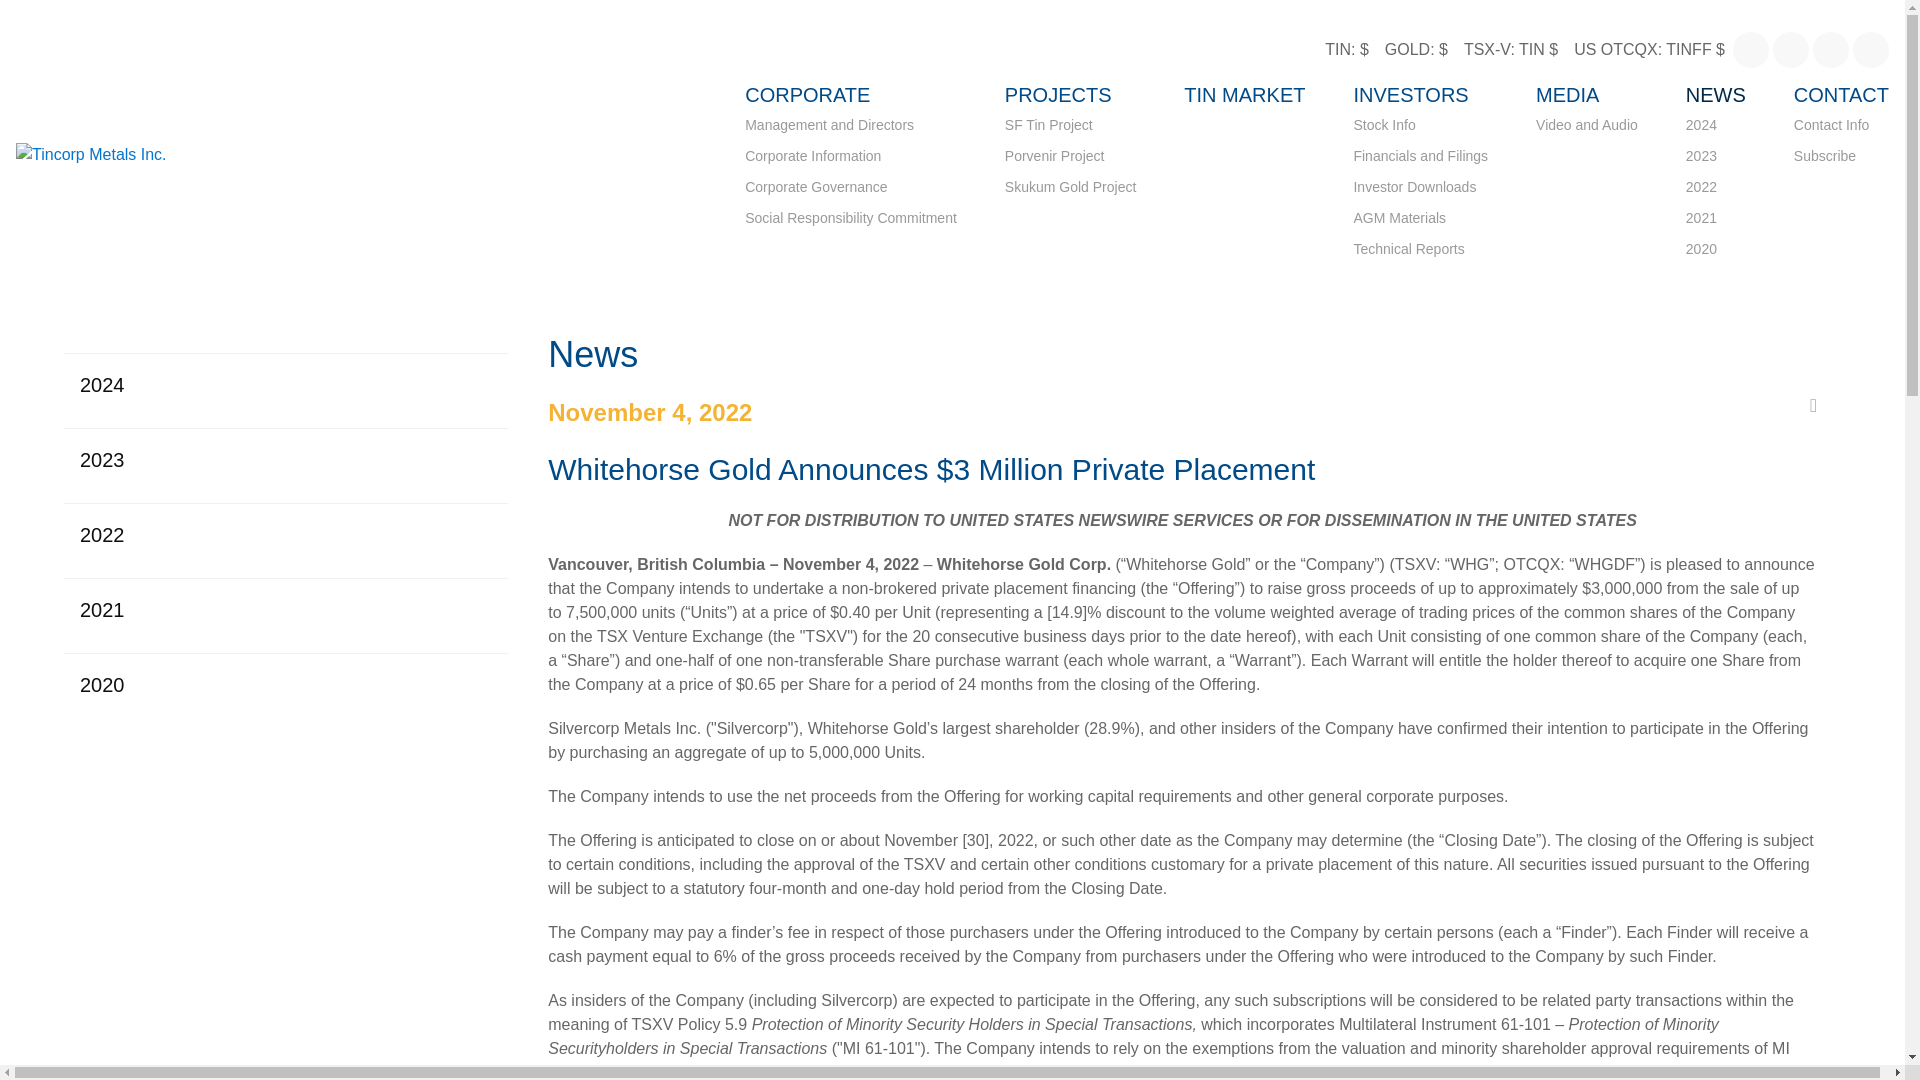 Image resolution: width=1920 pixels, height=1080 pixels. I want to click on 2022, so click(1715, 187).